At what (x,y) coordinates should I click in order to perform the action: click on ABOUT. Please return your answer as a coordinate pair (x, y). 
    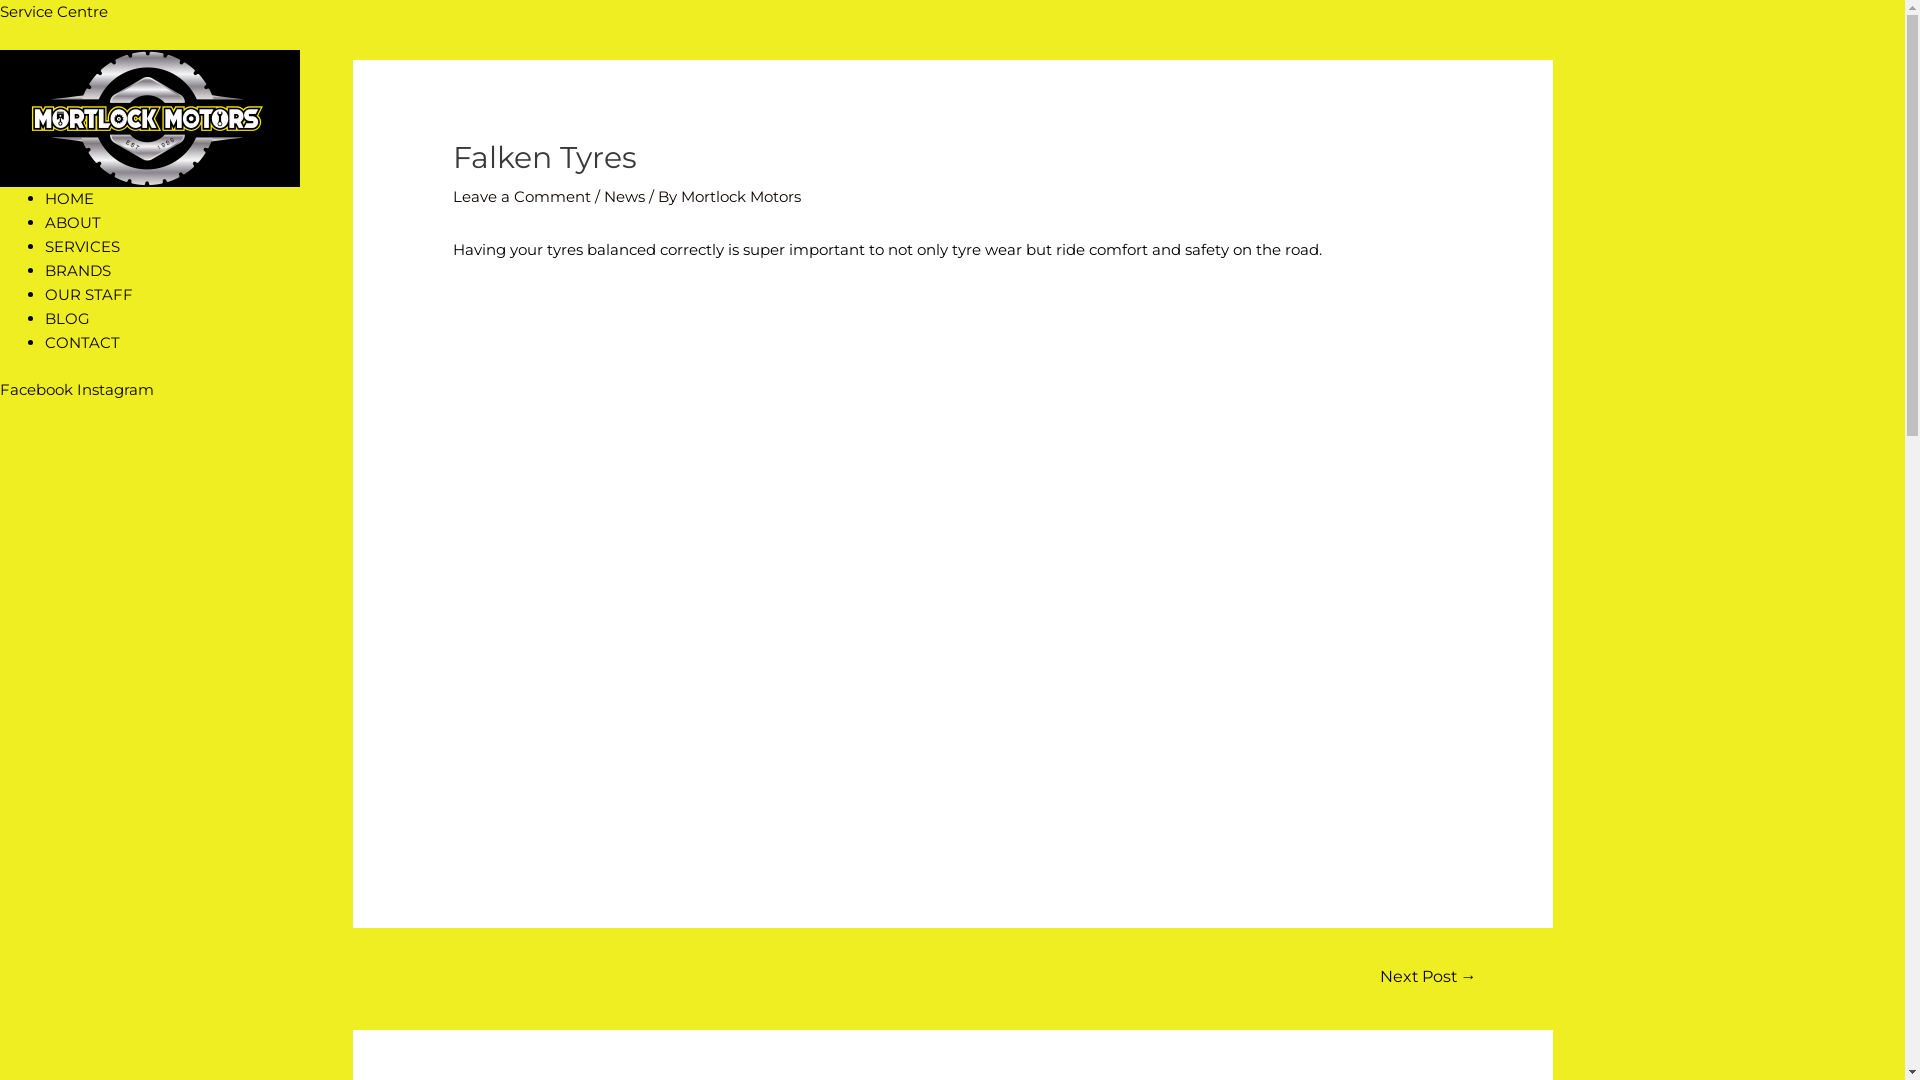
    Looking at the image, I should click on (73, 222).